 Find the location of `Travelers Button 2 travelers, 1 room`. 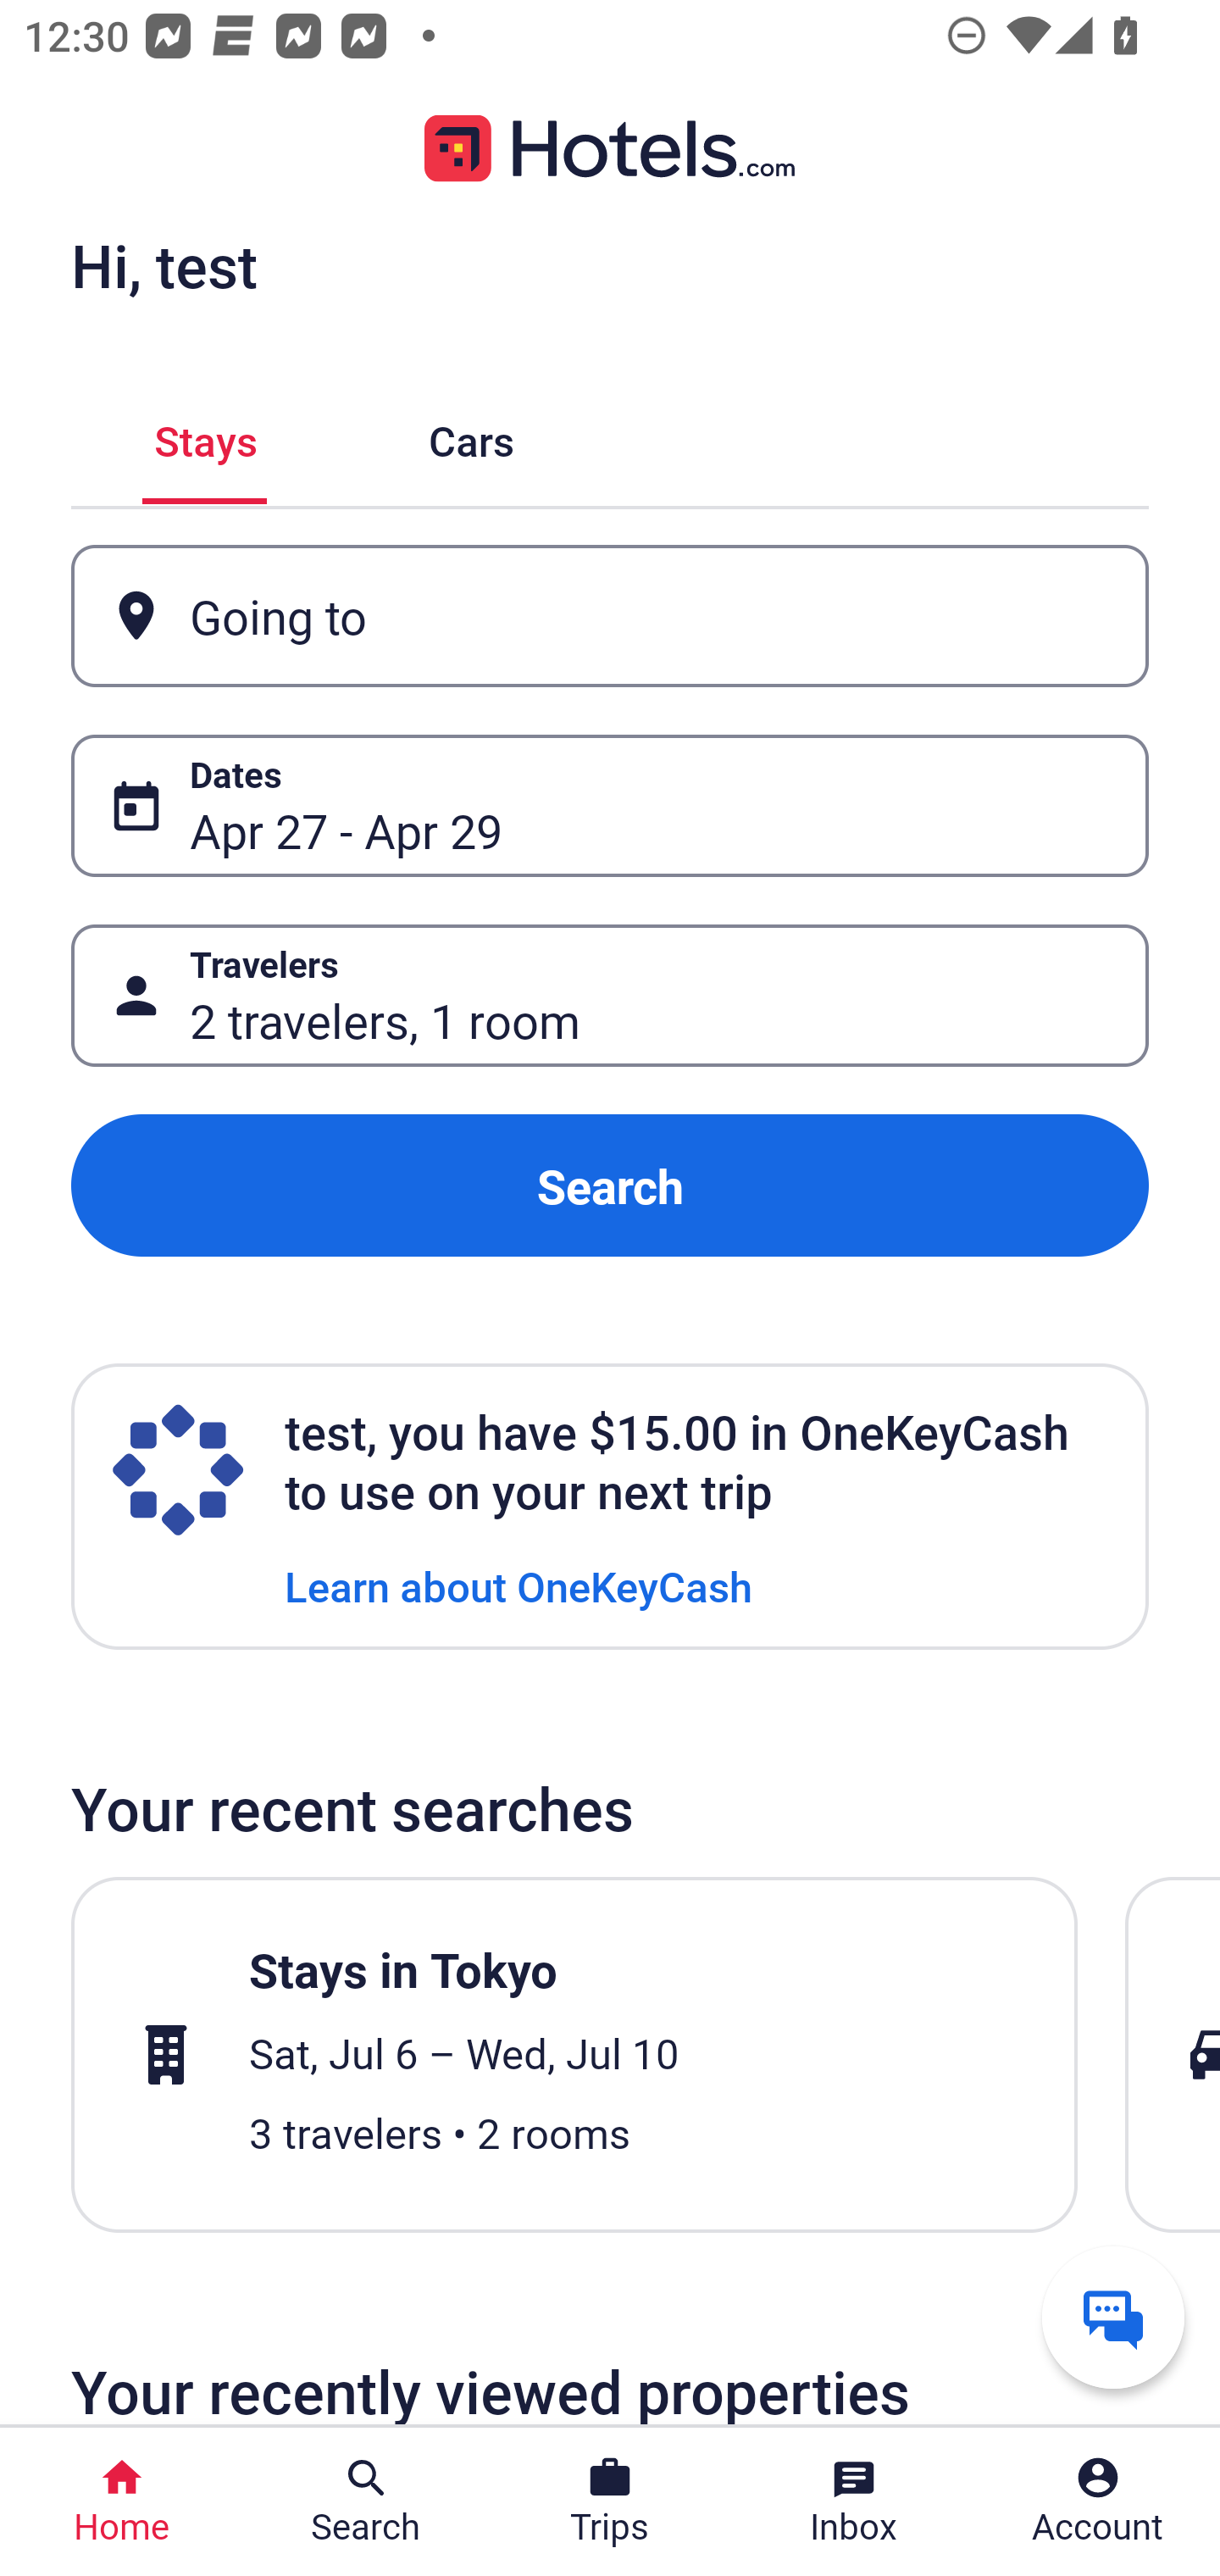

Travelers Button 2 travelers, 1 room is located at coordinates (610, 995).